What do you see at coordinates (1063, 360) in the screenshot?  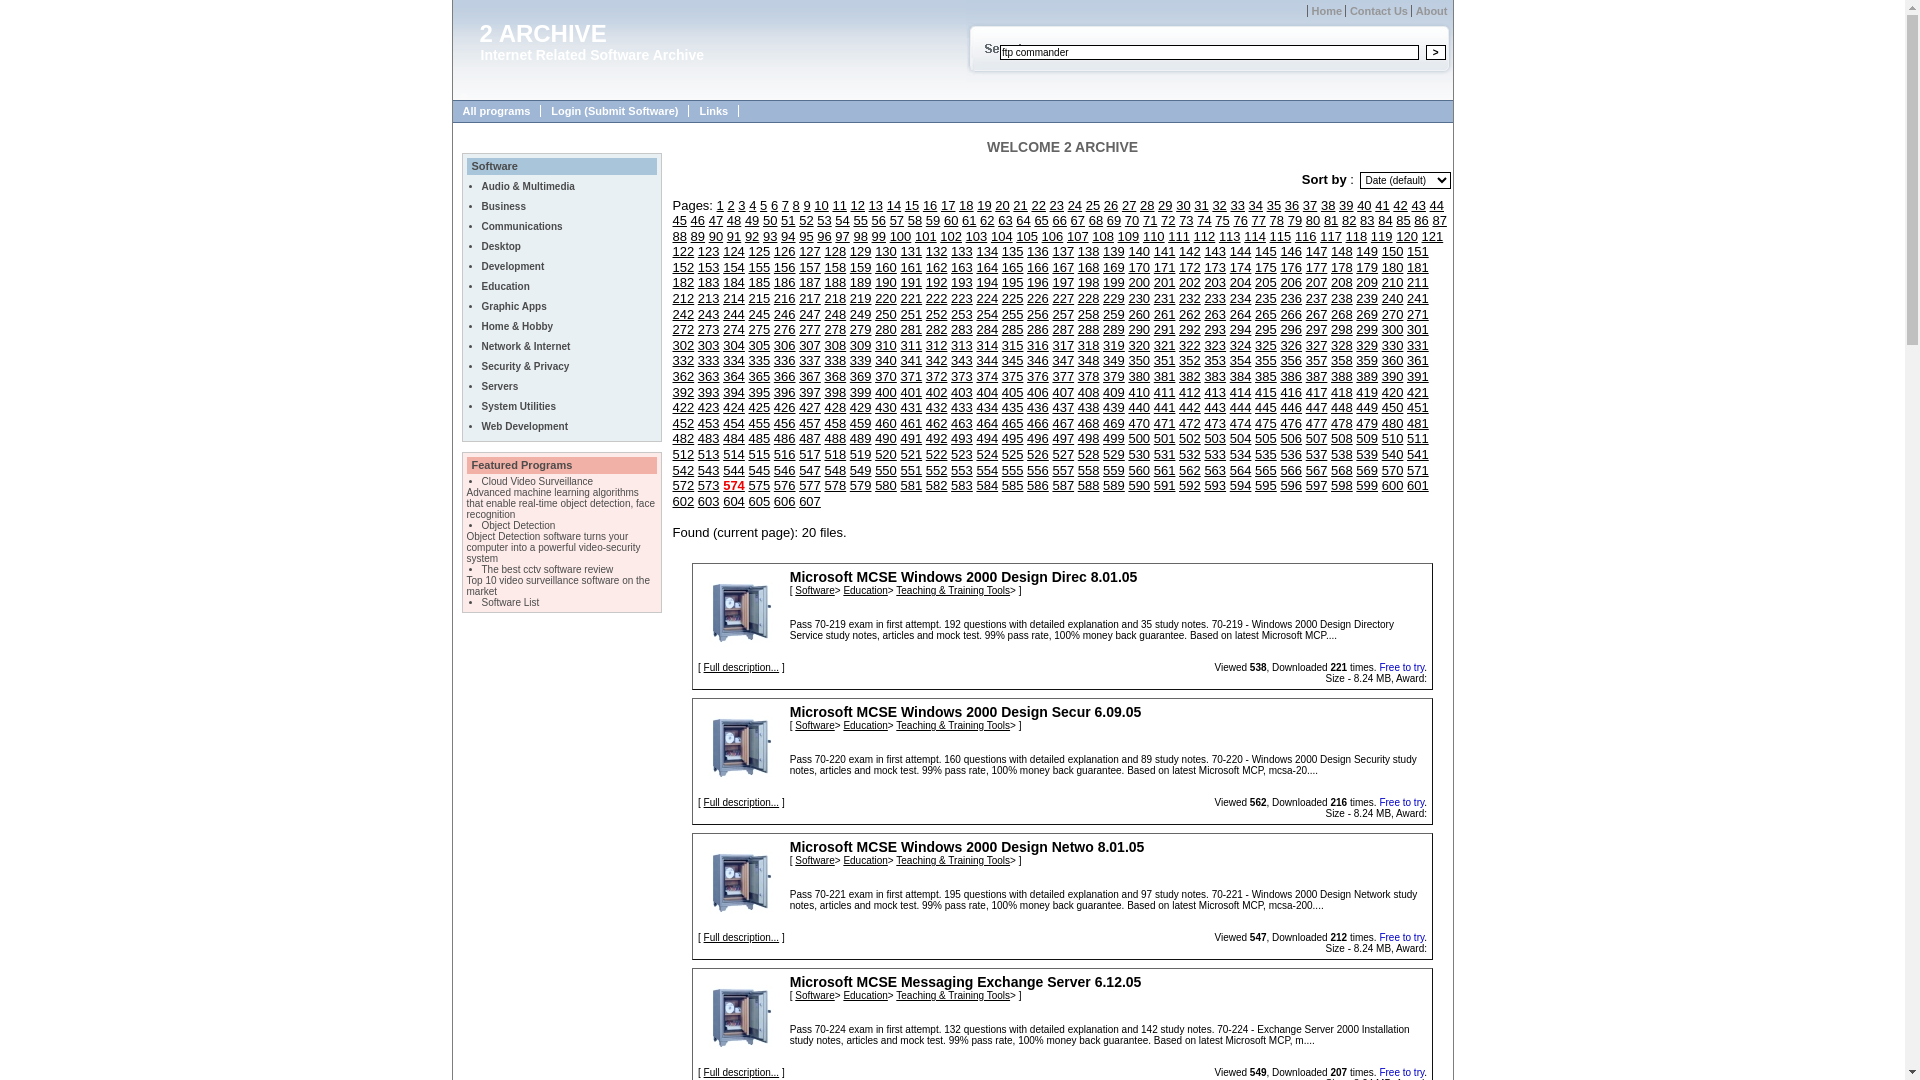 I see `347` at bounding box center [1063, 360].